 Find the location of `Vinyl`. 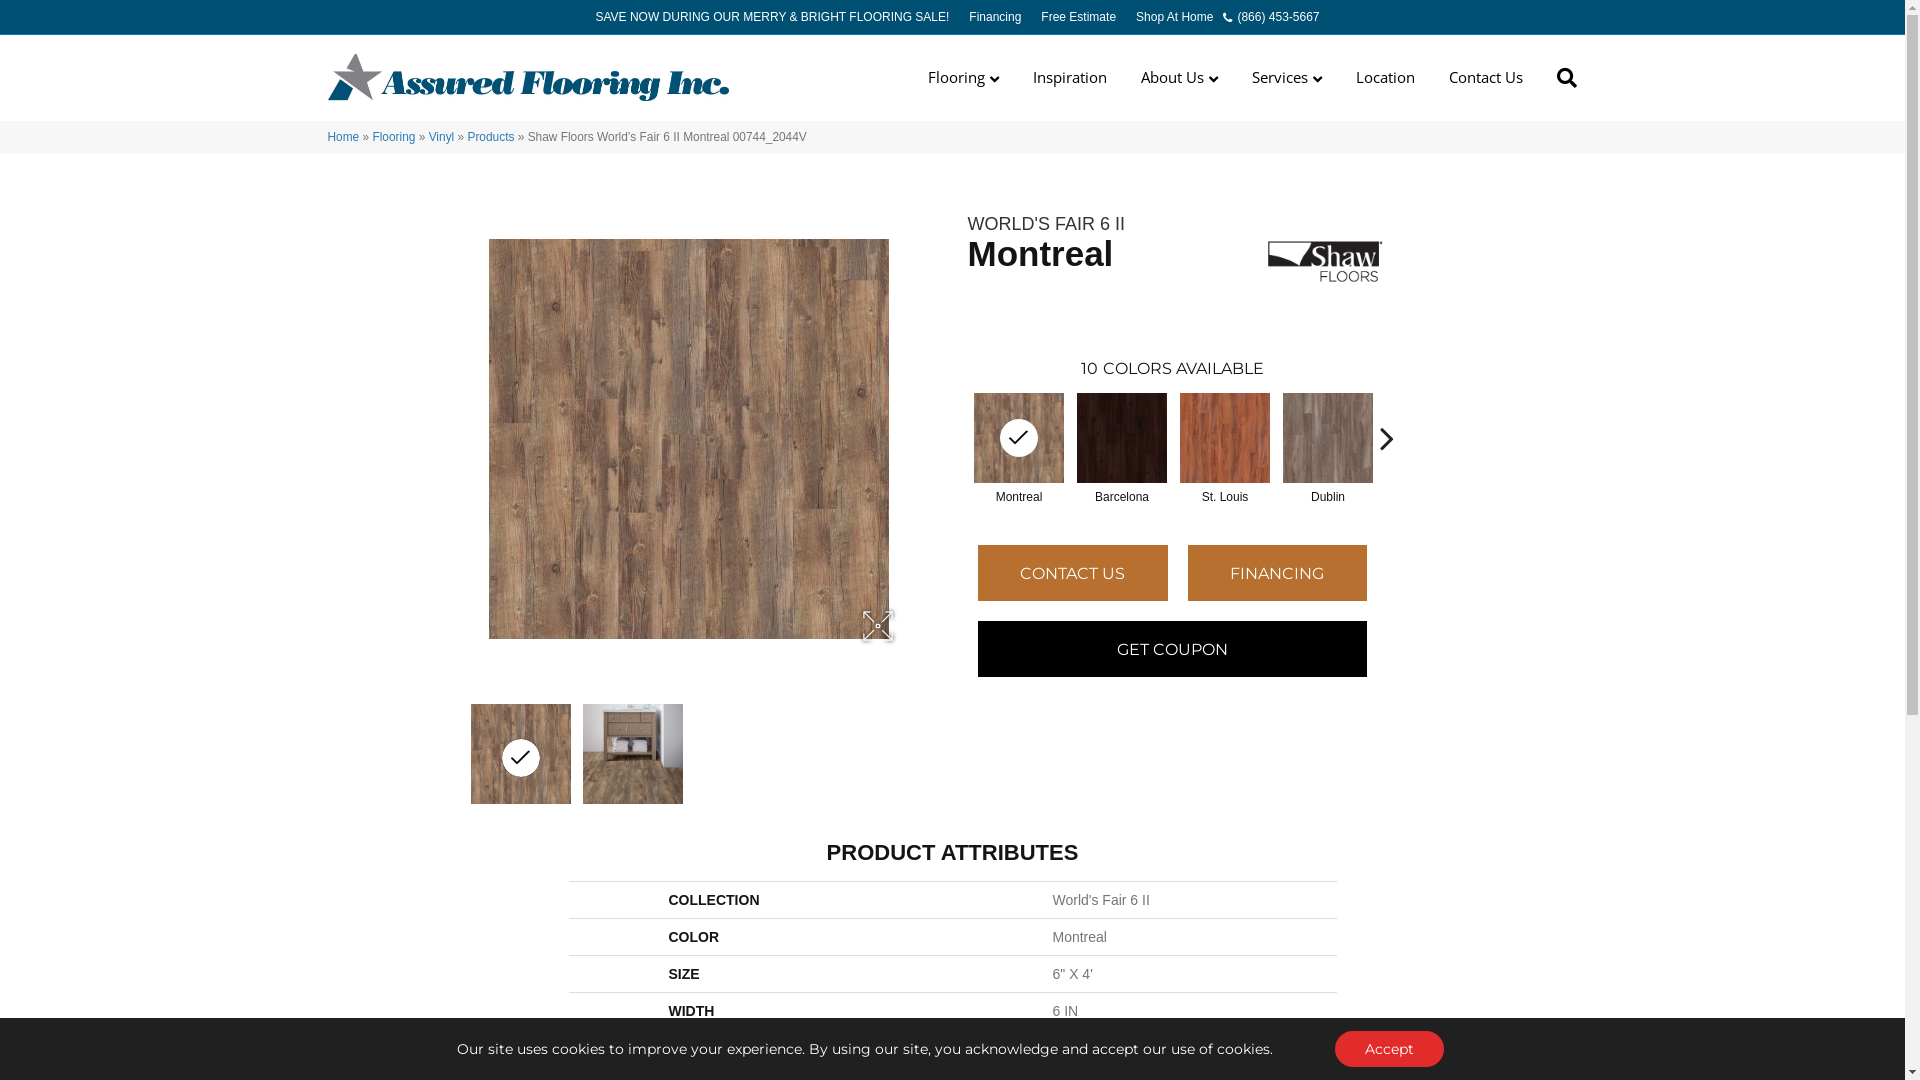

Vinyl is located at coordinates (442, 137).